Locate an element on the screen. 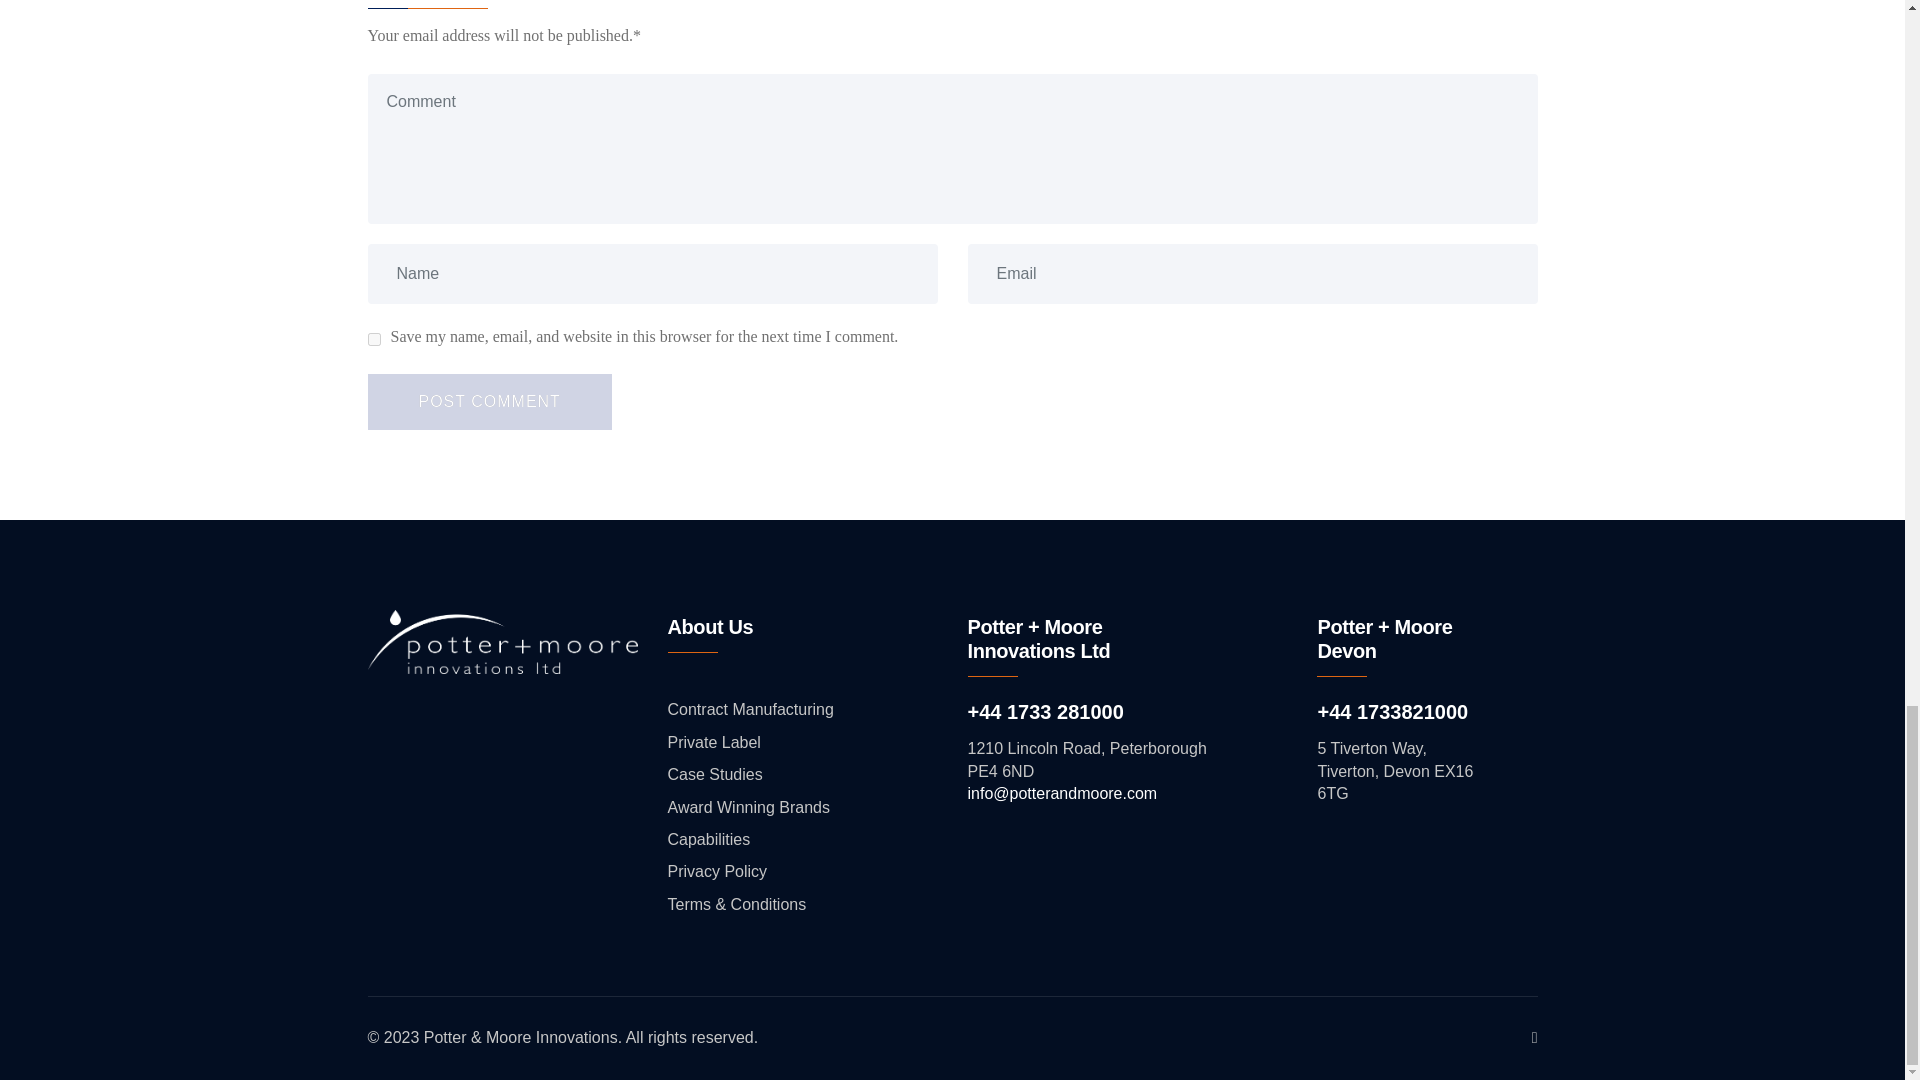 The image size is (1920, 1080). yes is located at coordinates (374, 338).